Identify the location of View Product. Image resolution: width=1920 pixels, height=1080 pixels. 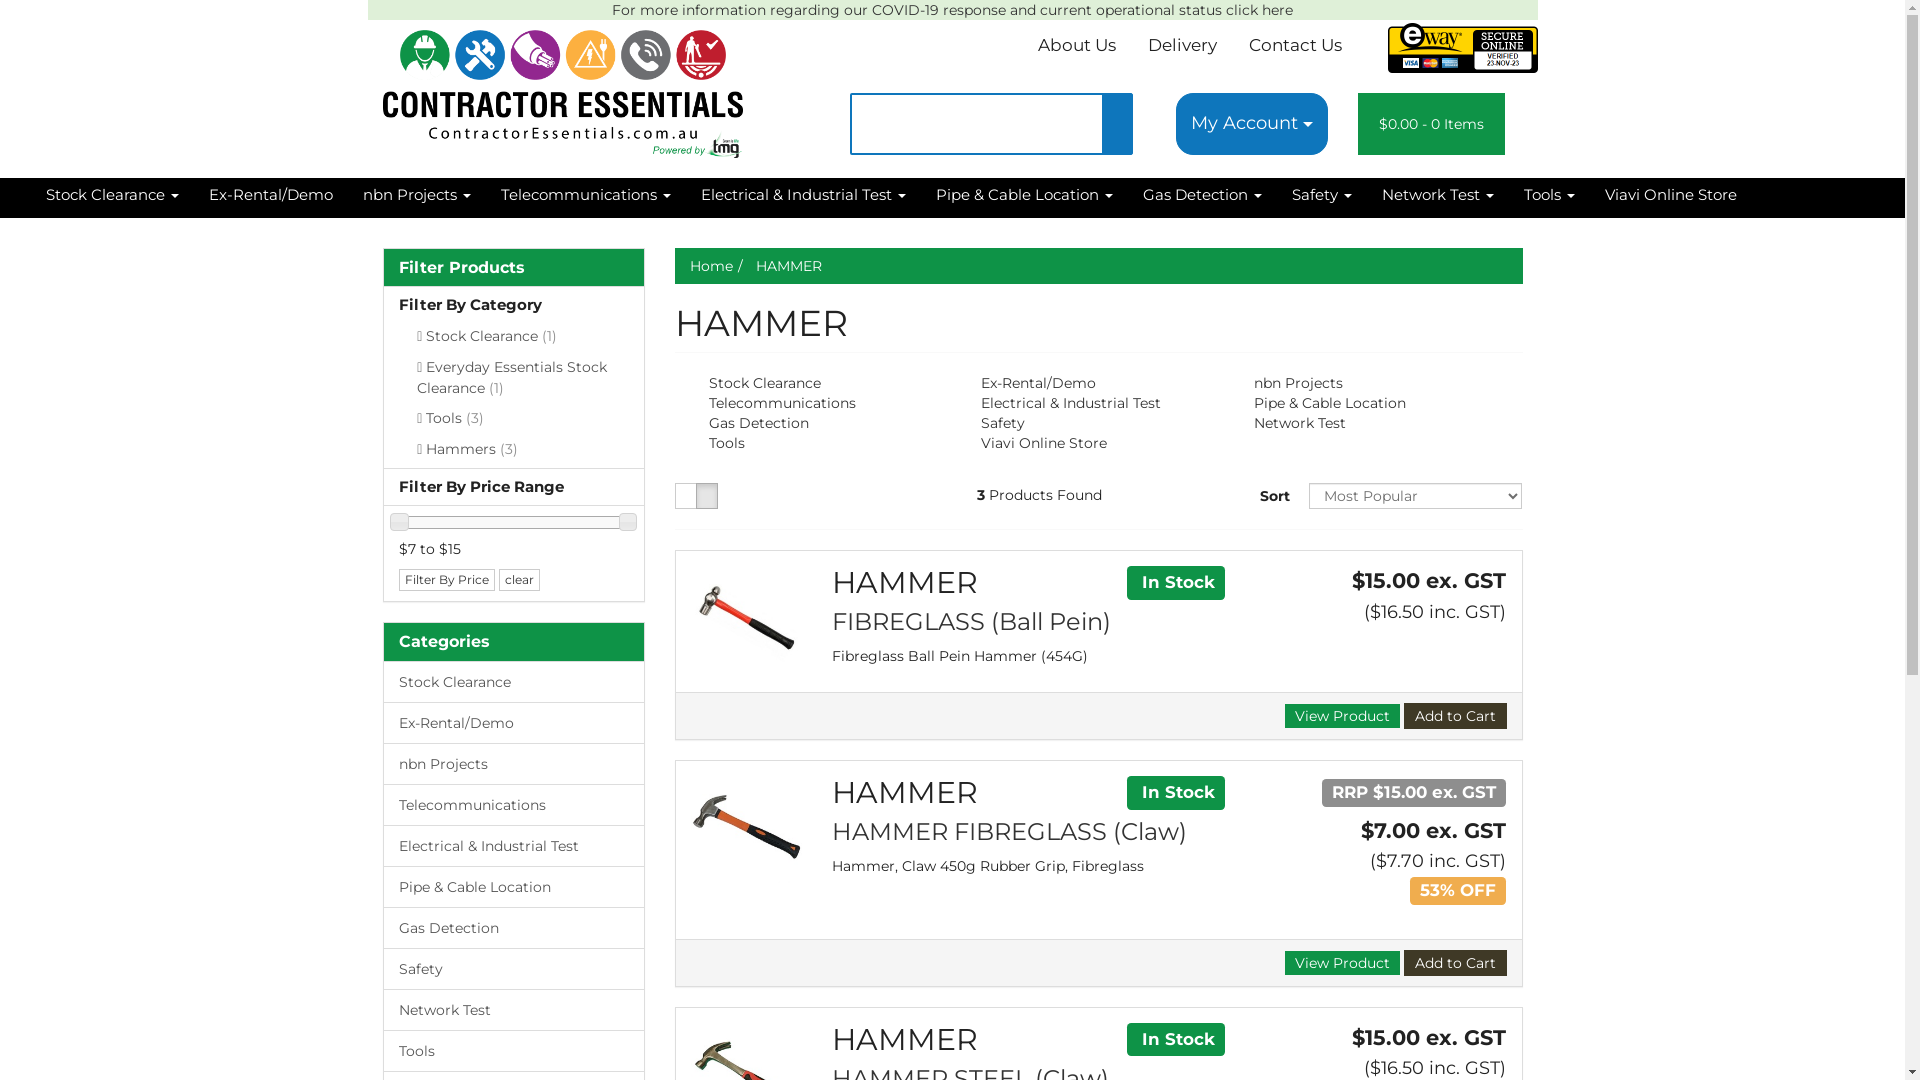
(1342, 716).